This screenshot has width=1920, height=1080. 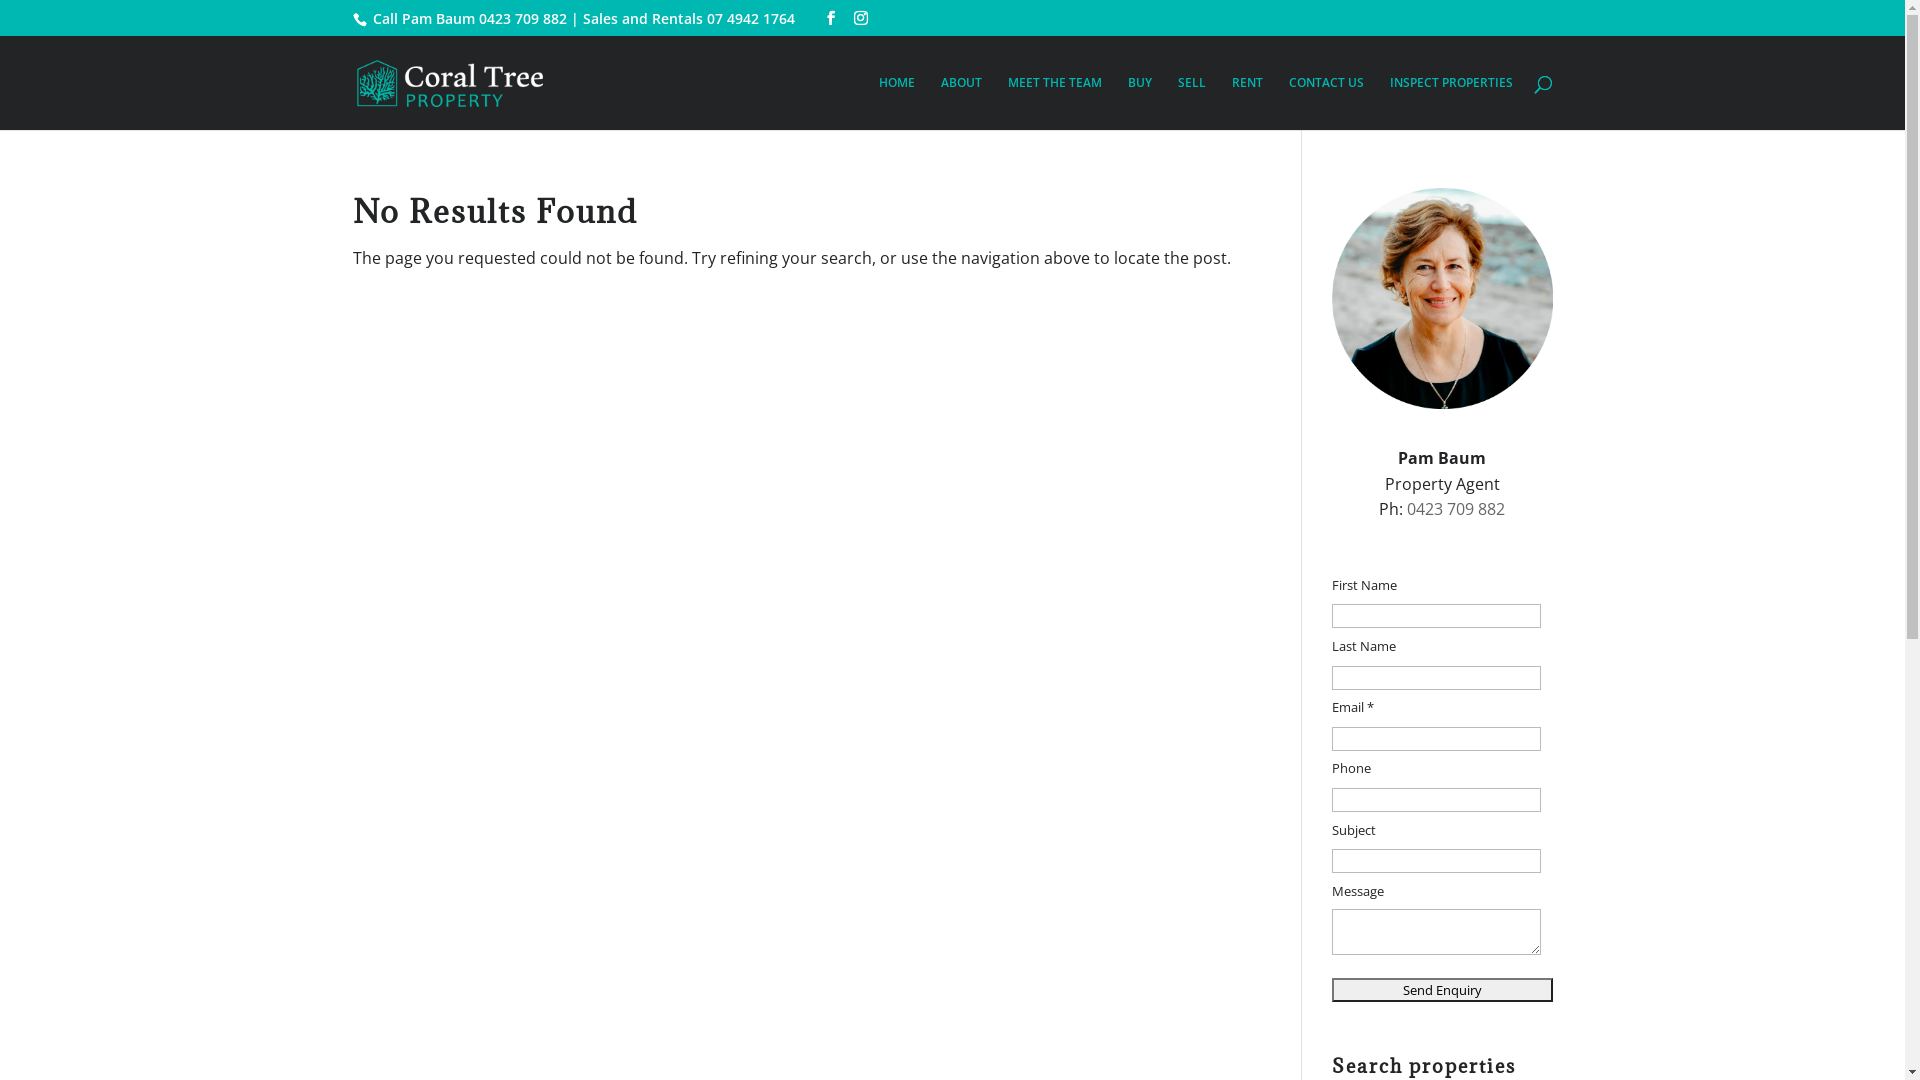 What do you see at coordinates (896, 103) in the screenshot?
I see `HOME` at bounding box center [896, 103].